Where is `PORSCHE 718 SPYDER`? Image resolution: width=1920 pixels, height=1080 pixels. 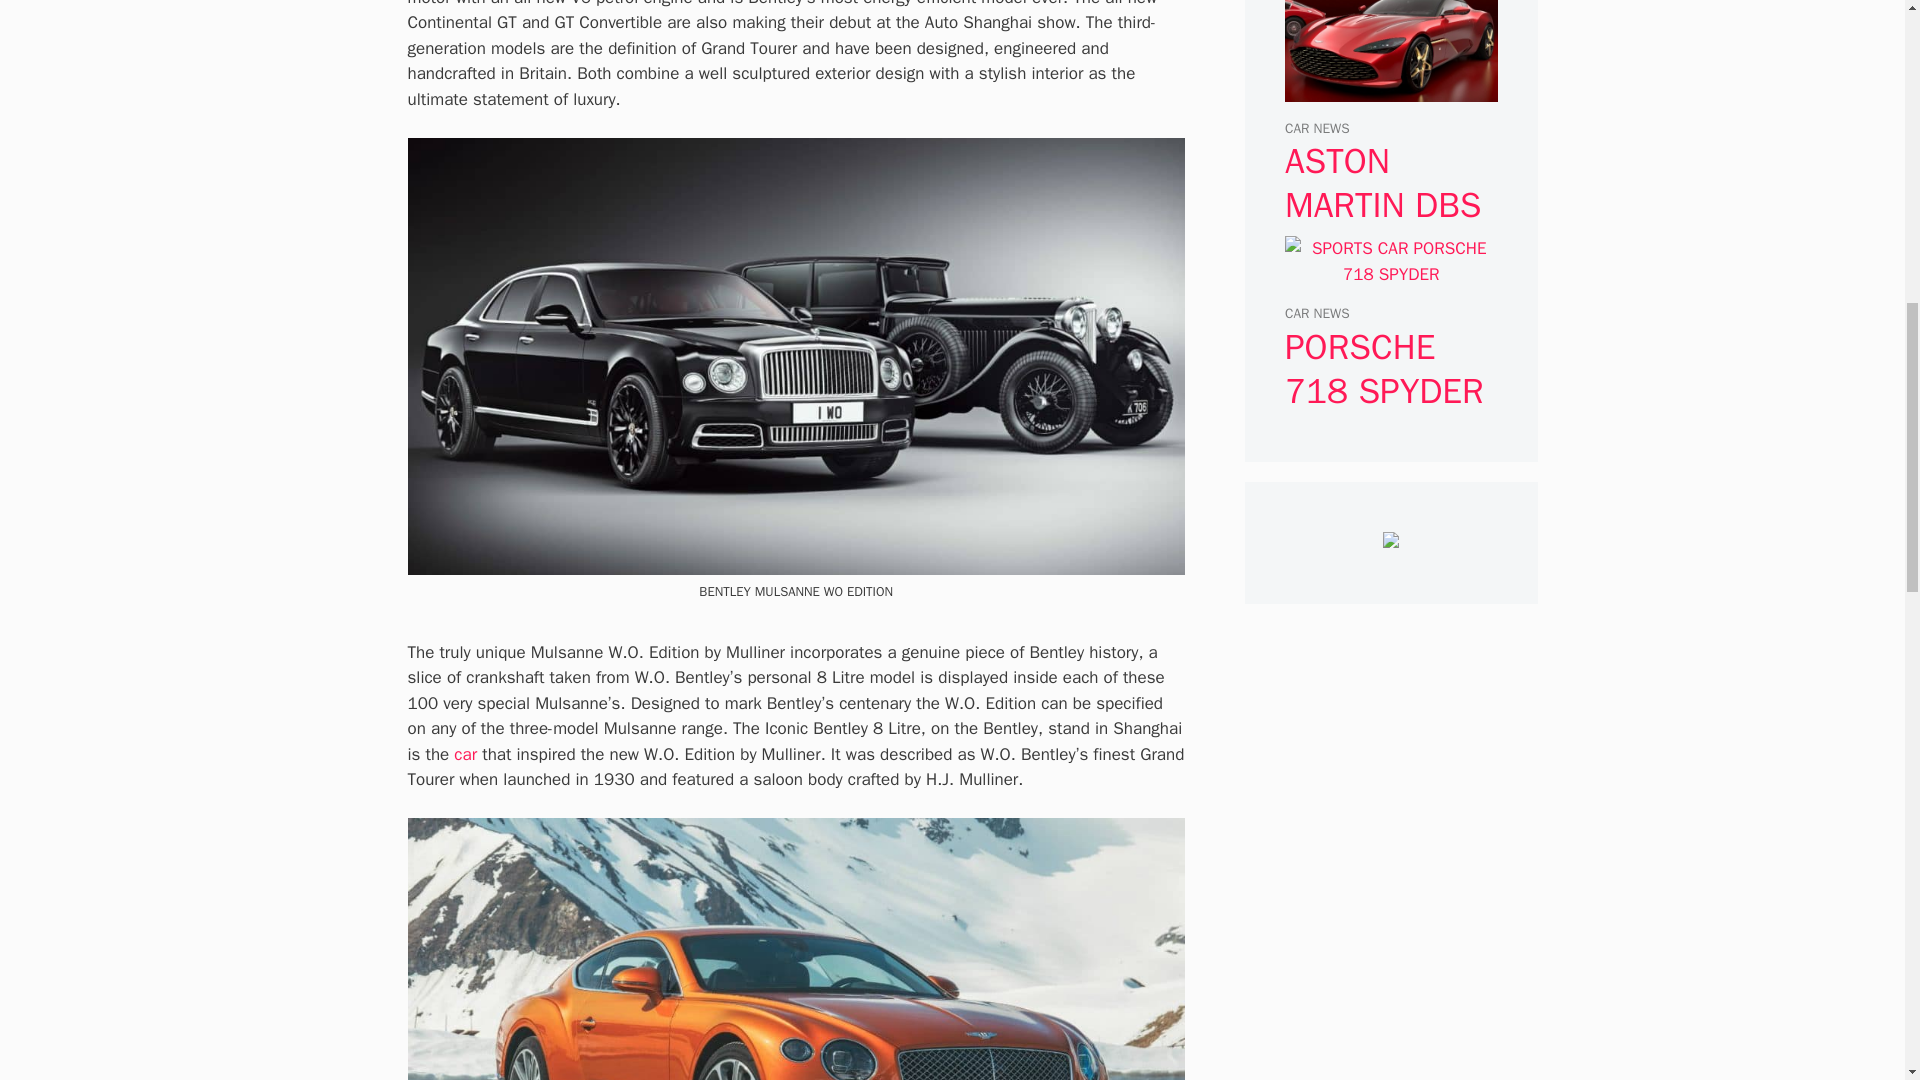
PORSCHE 718 SPYDER is located at coordinates (1390, 274).